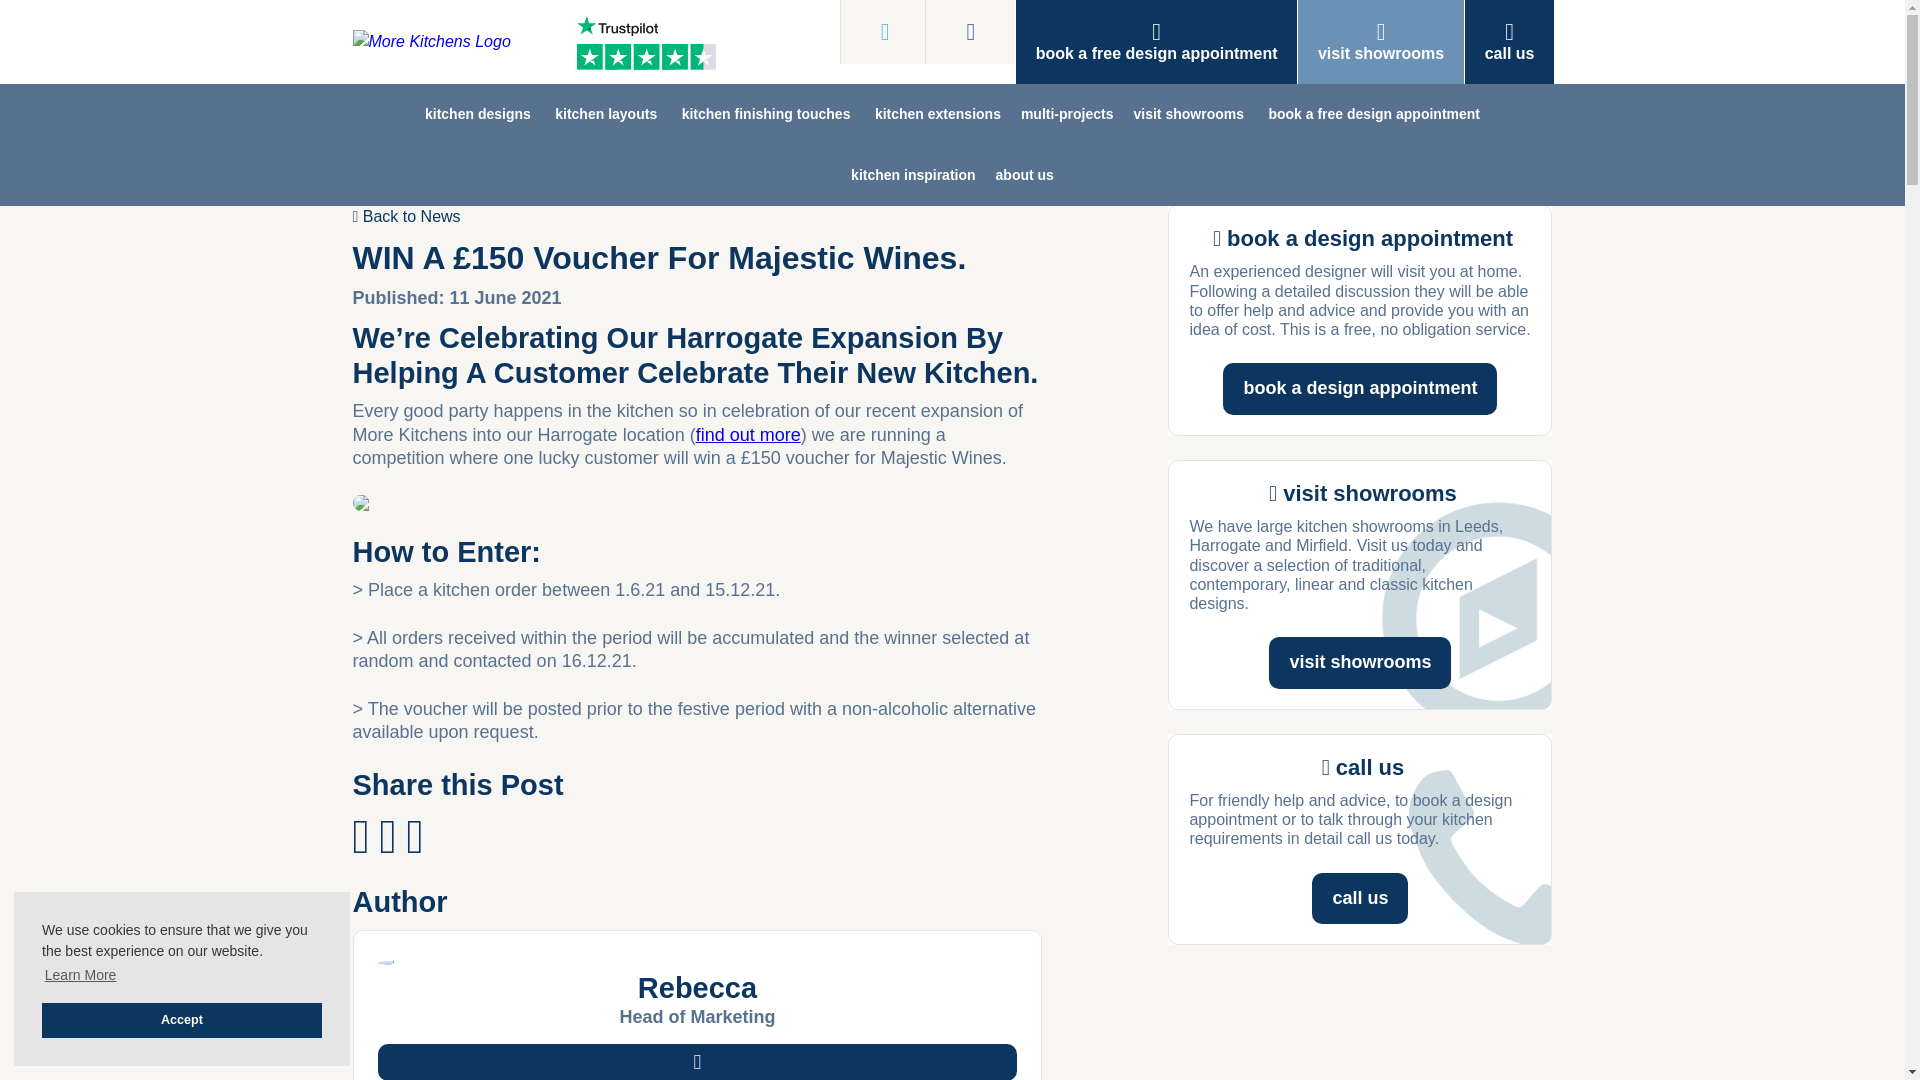 The width and height of the screenshot is (1920, 1080). What do you see at coordinates (478, 114) in the screenshot?
I see `kitchen designs` at bounding box center [478, 114].